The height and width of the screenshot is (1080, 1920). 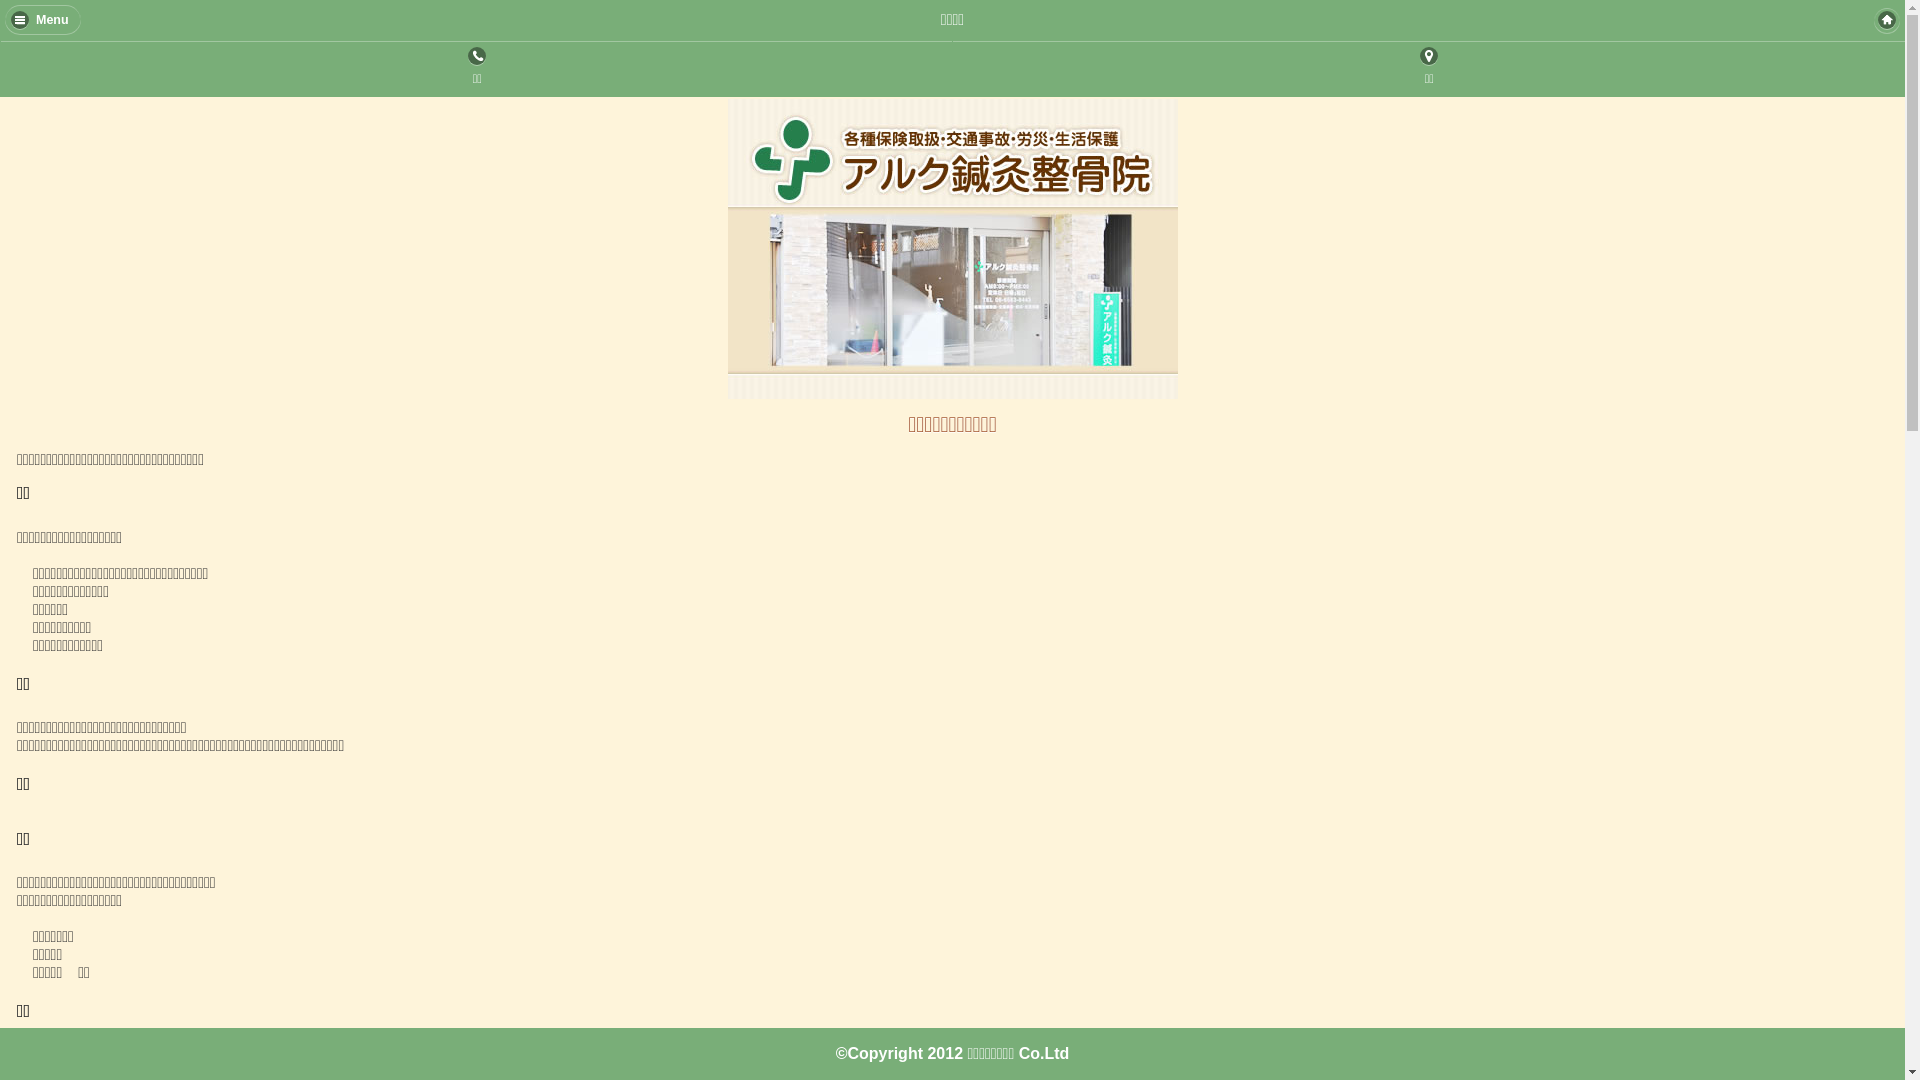 What do you see at coordinates (1887, 20) in the screenshot?
I see `Home` at bounding box center [1887, 20].